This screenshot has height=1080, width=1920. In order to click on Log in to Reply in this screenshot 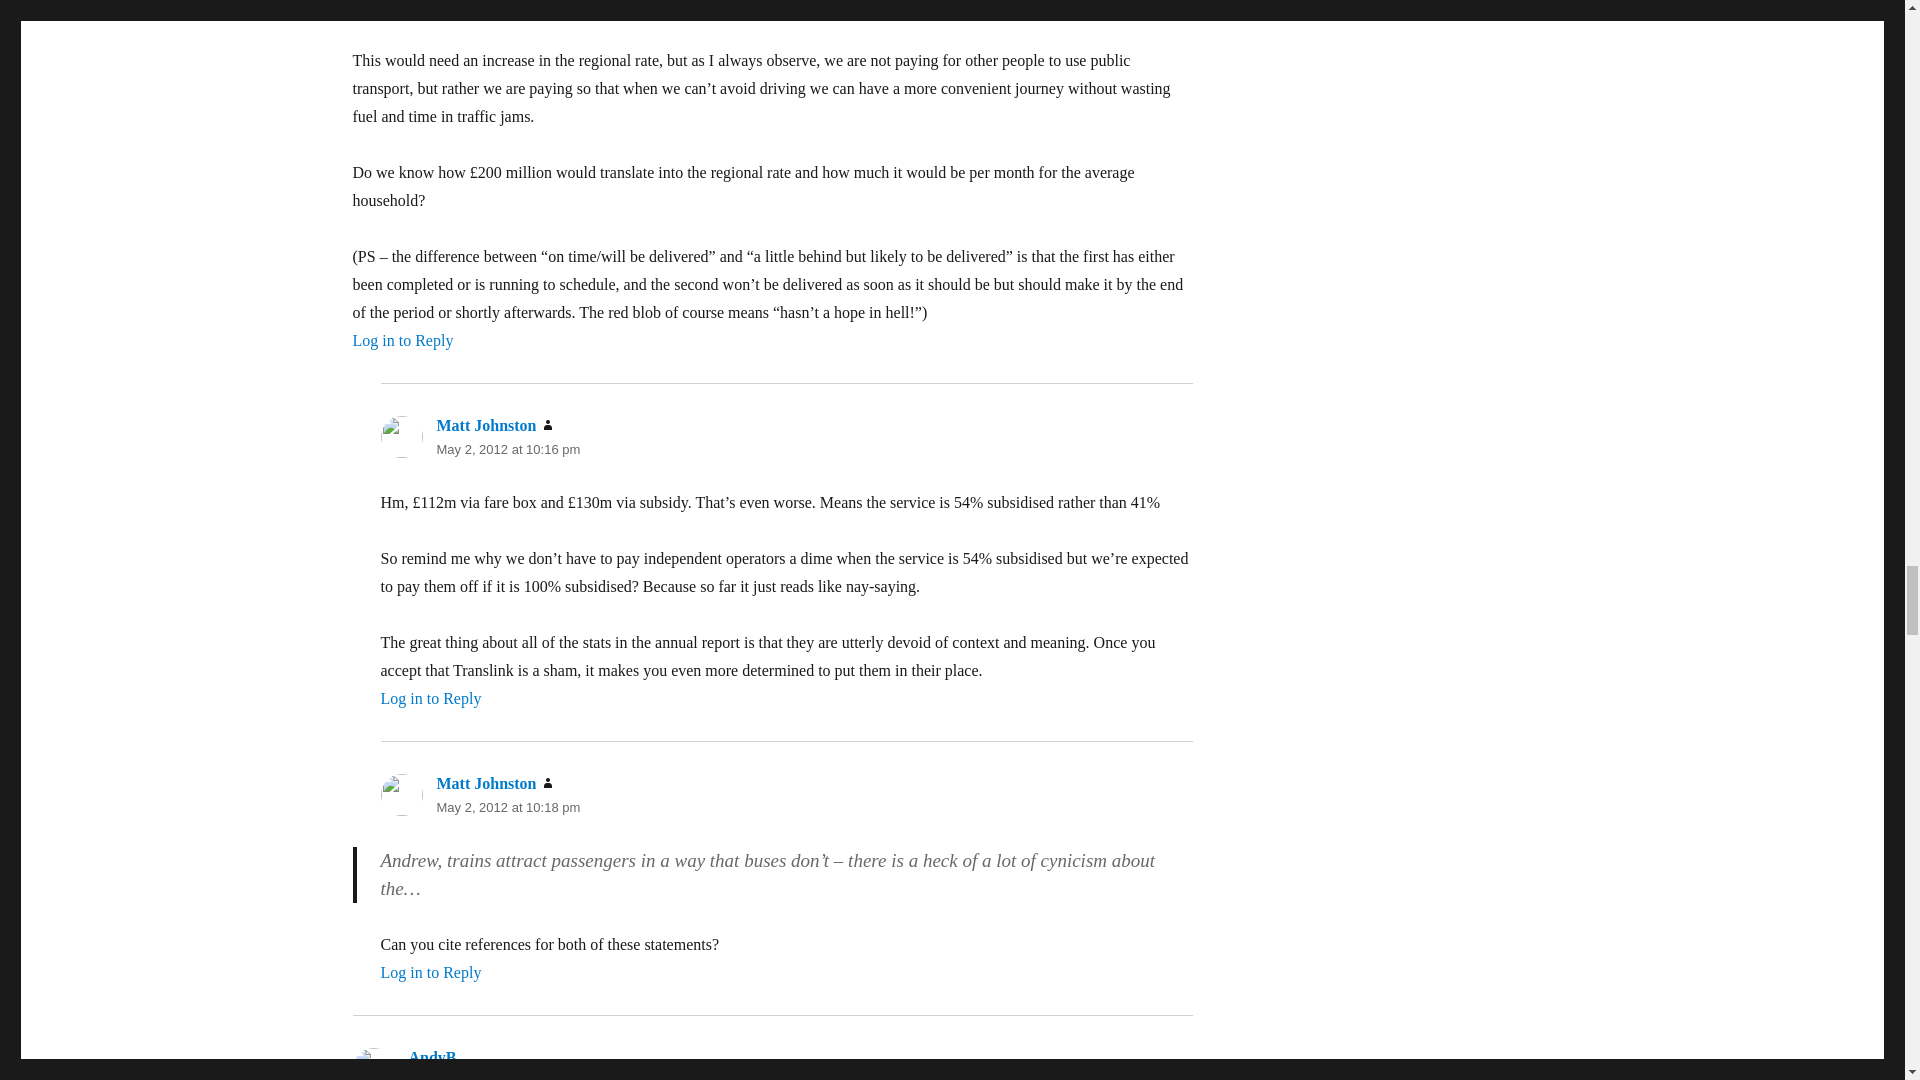, I will do `click(402, 340)`.